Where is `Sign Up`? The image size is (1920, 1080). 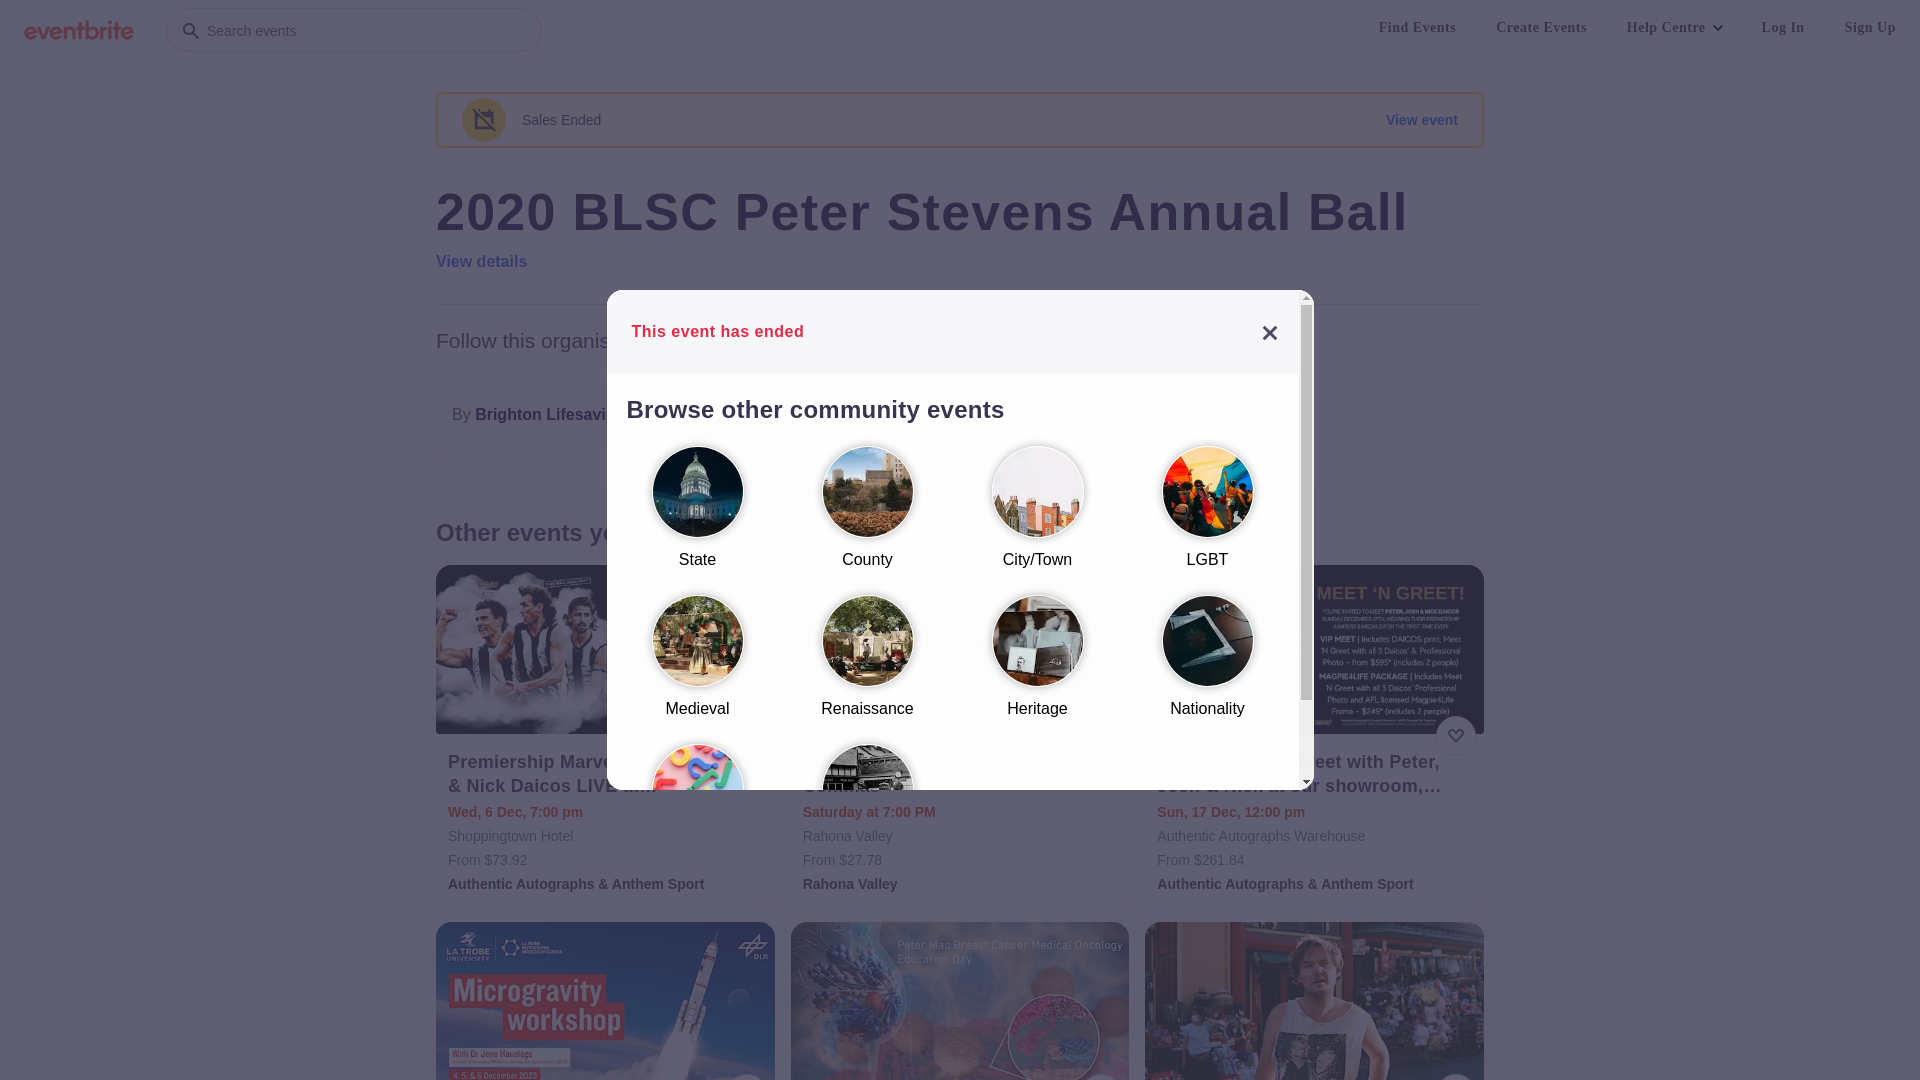 Sign Up is located at coordinates (1870, 28).